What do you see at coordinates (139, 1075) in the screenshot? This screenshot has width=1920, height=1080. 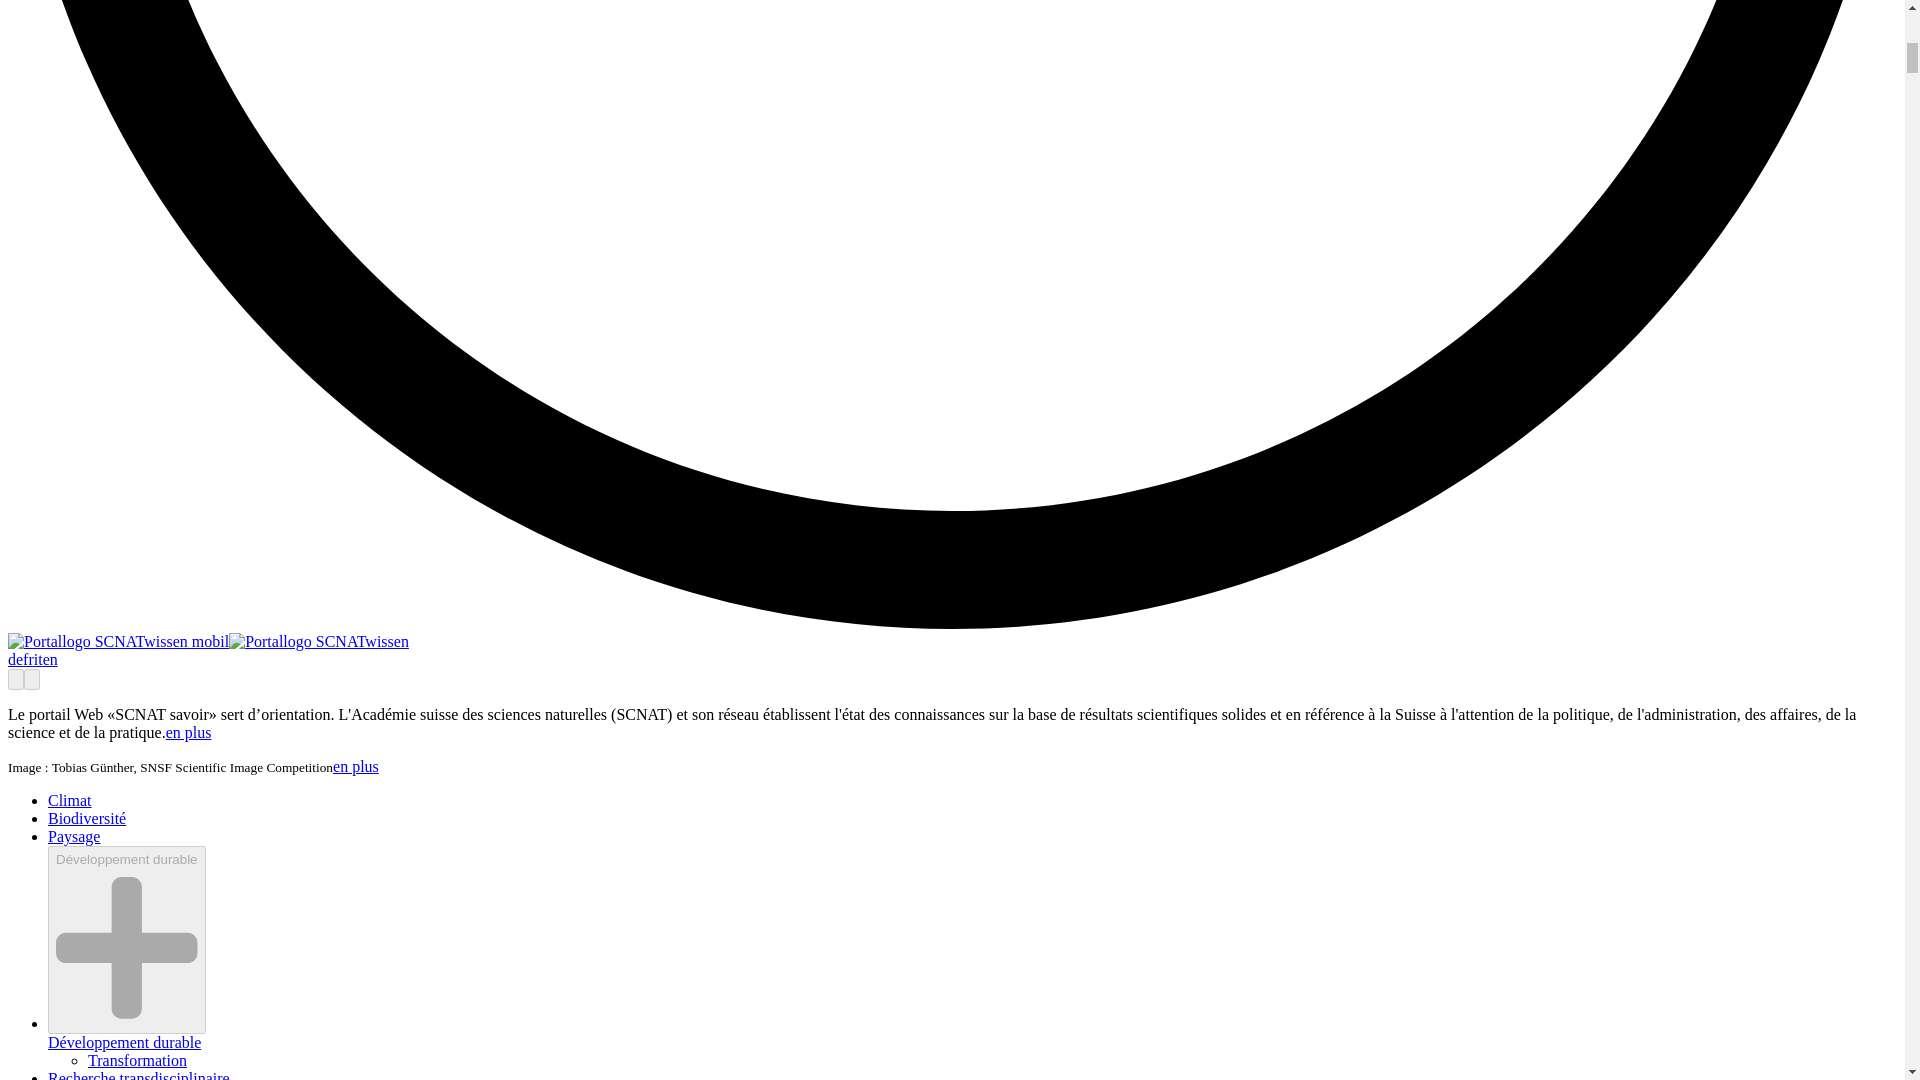 I see `Recherche transdisciplinaire` at bounding box center [139, 1075].